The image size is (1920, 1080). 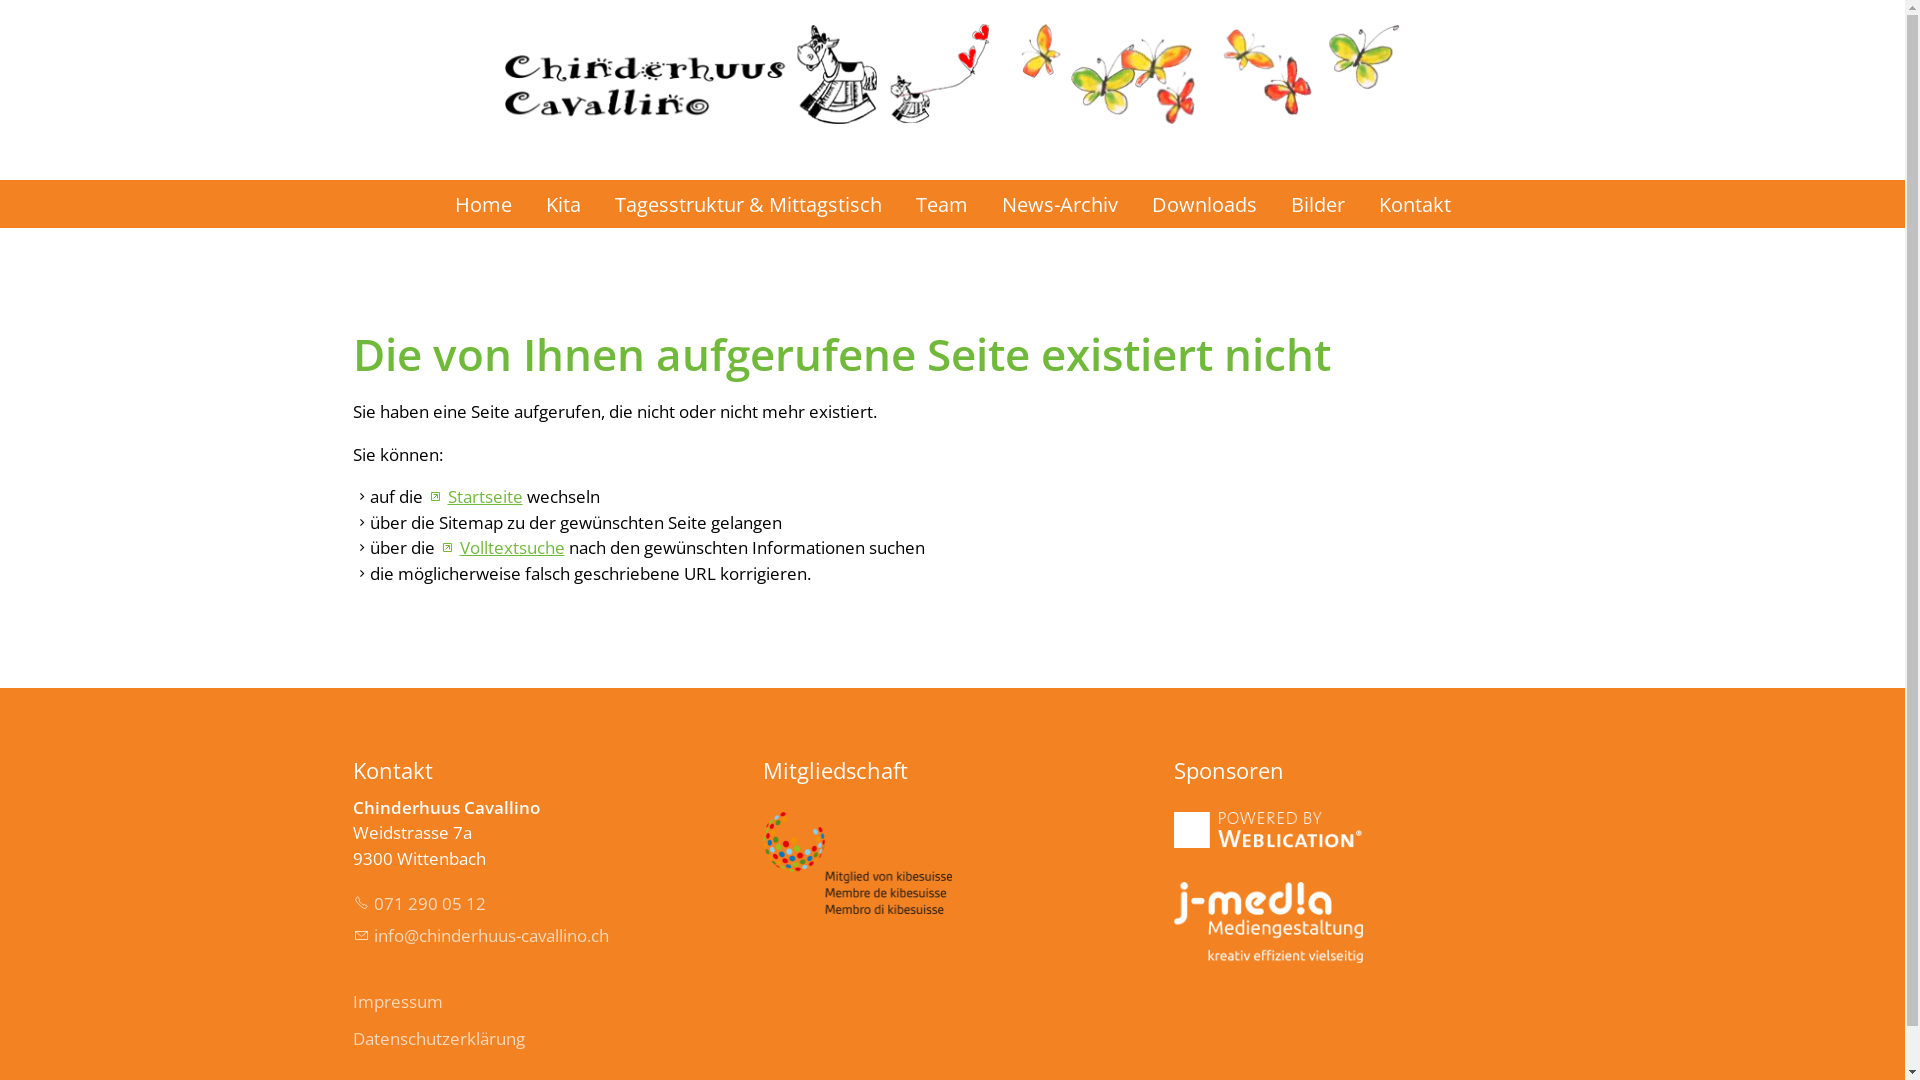 I want to click on Volltextsuche, so click(x=501, y=548).